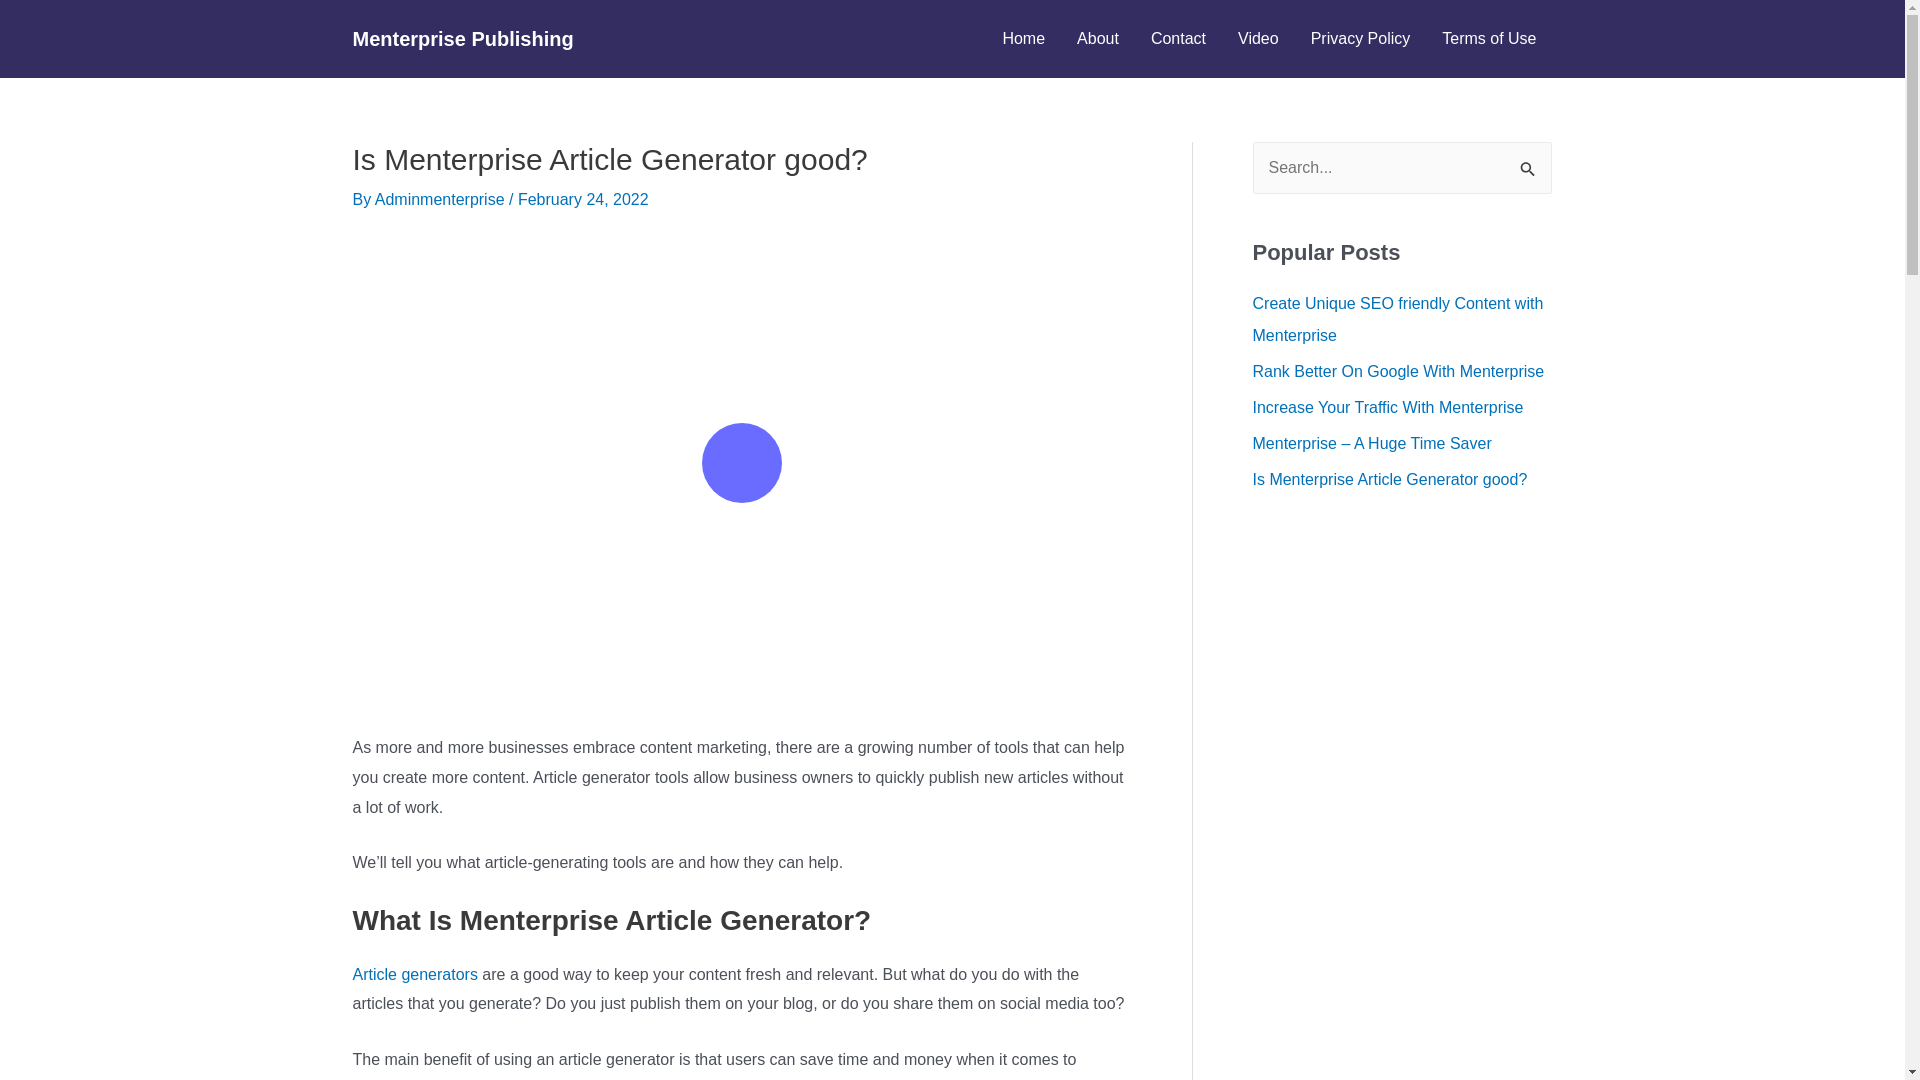  Describe the element at coordinates (414, 974) in the screenshot. I see `Article generators` at that location.